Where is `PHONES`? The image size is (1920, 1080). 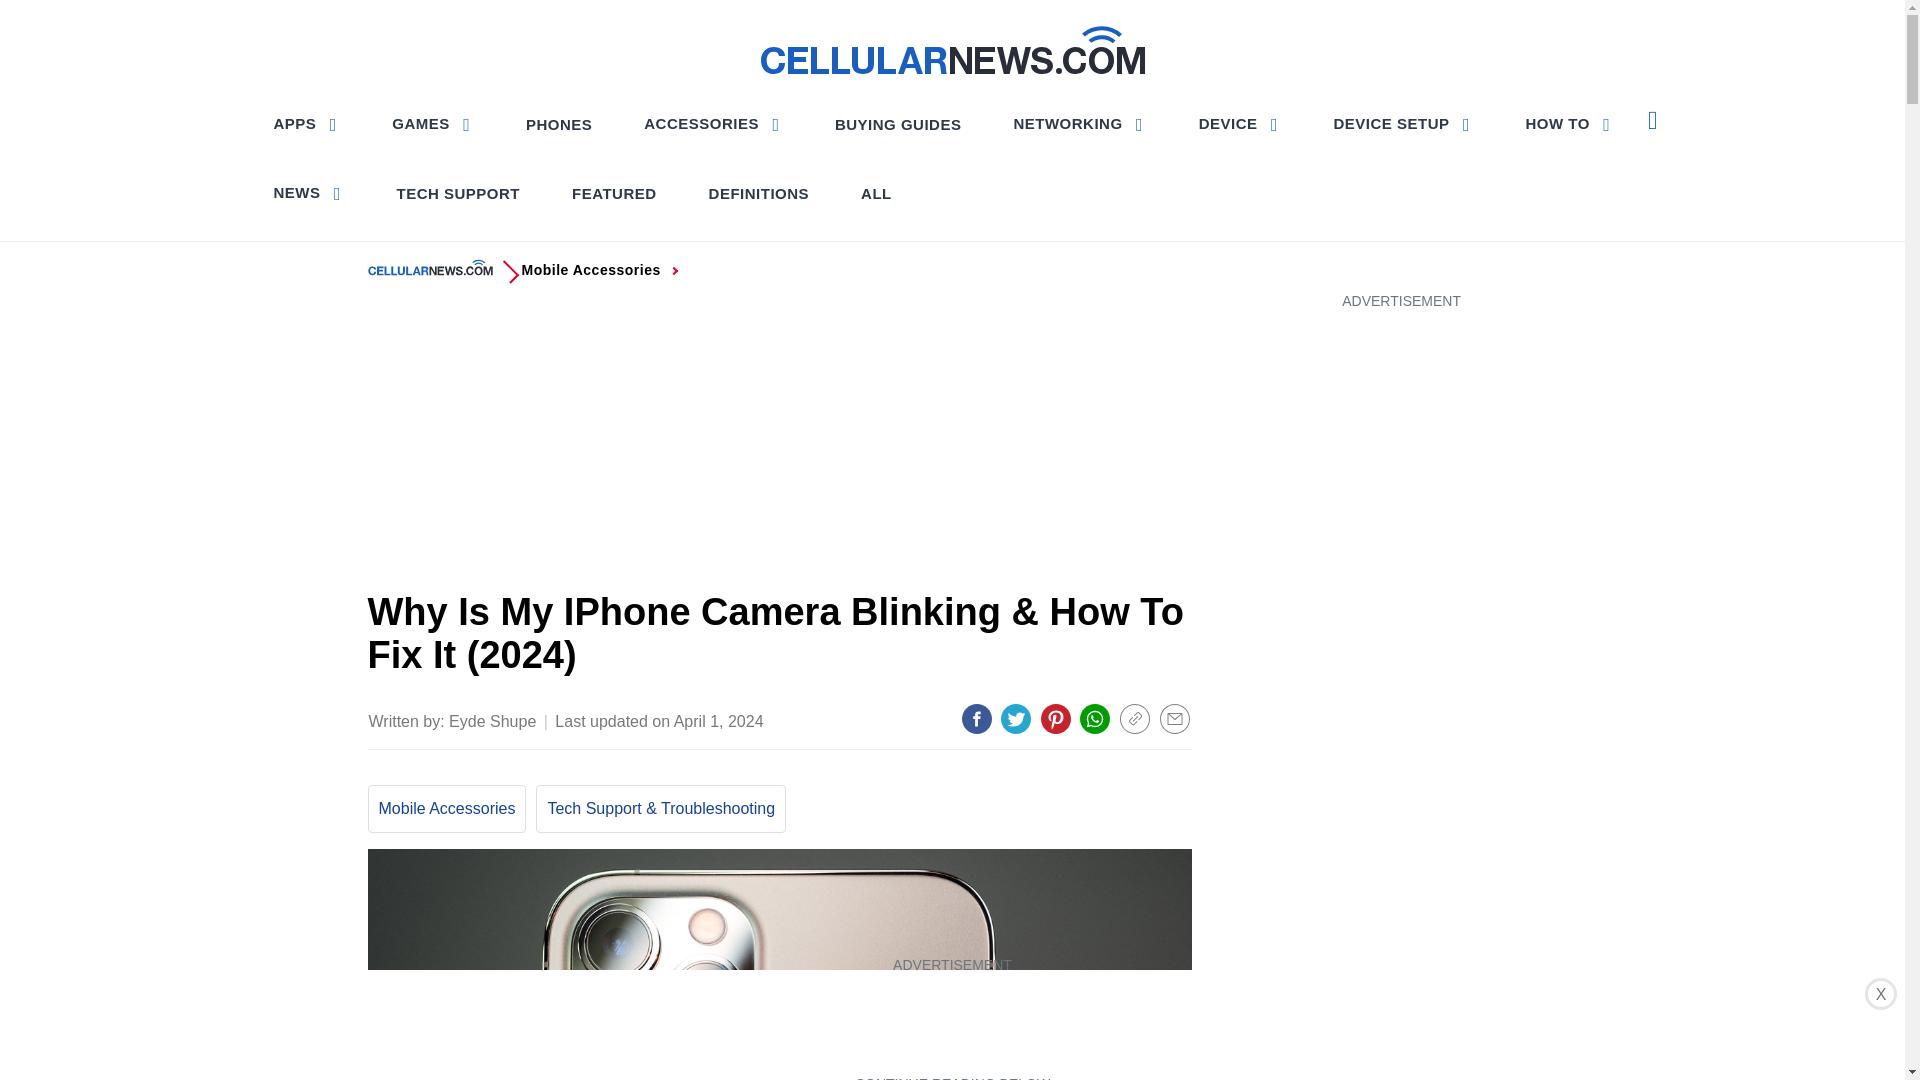
PHONES is located at coordinates (559, 124).